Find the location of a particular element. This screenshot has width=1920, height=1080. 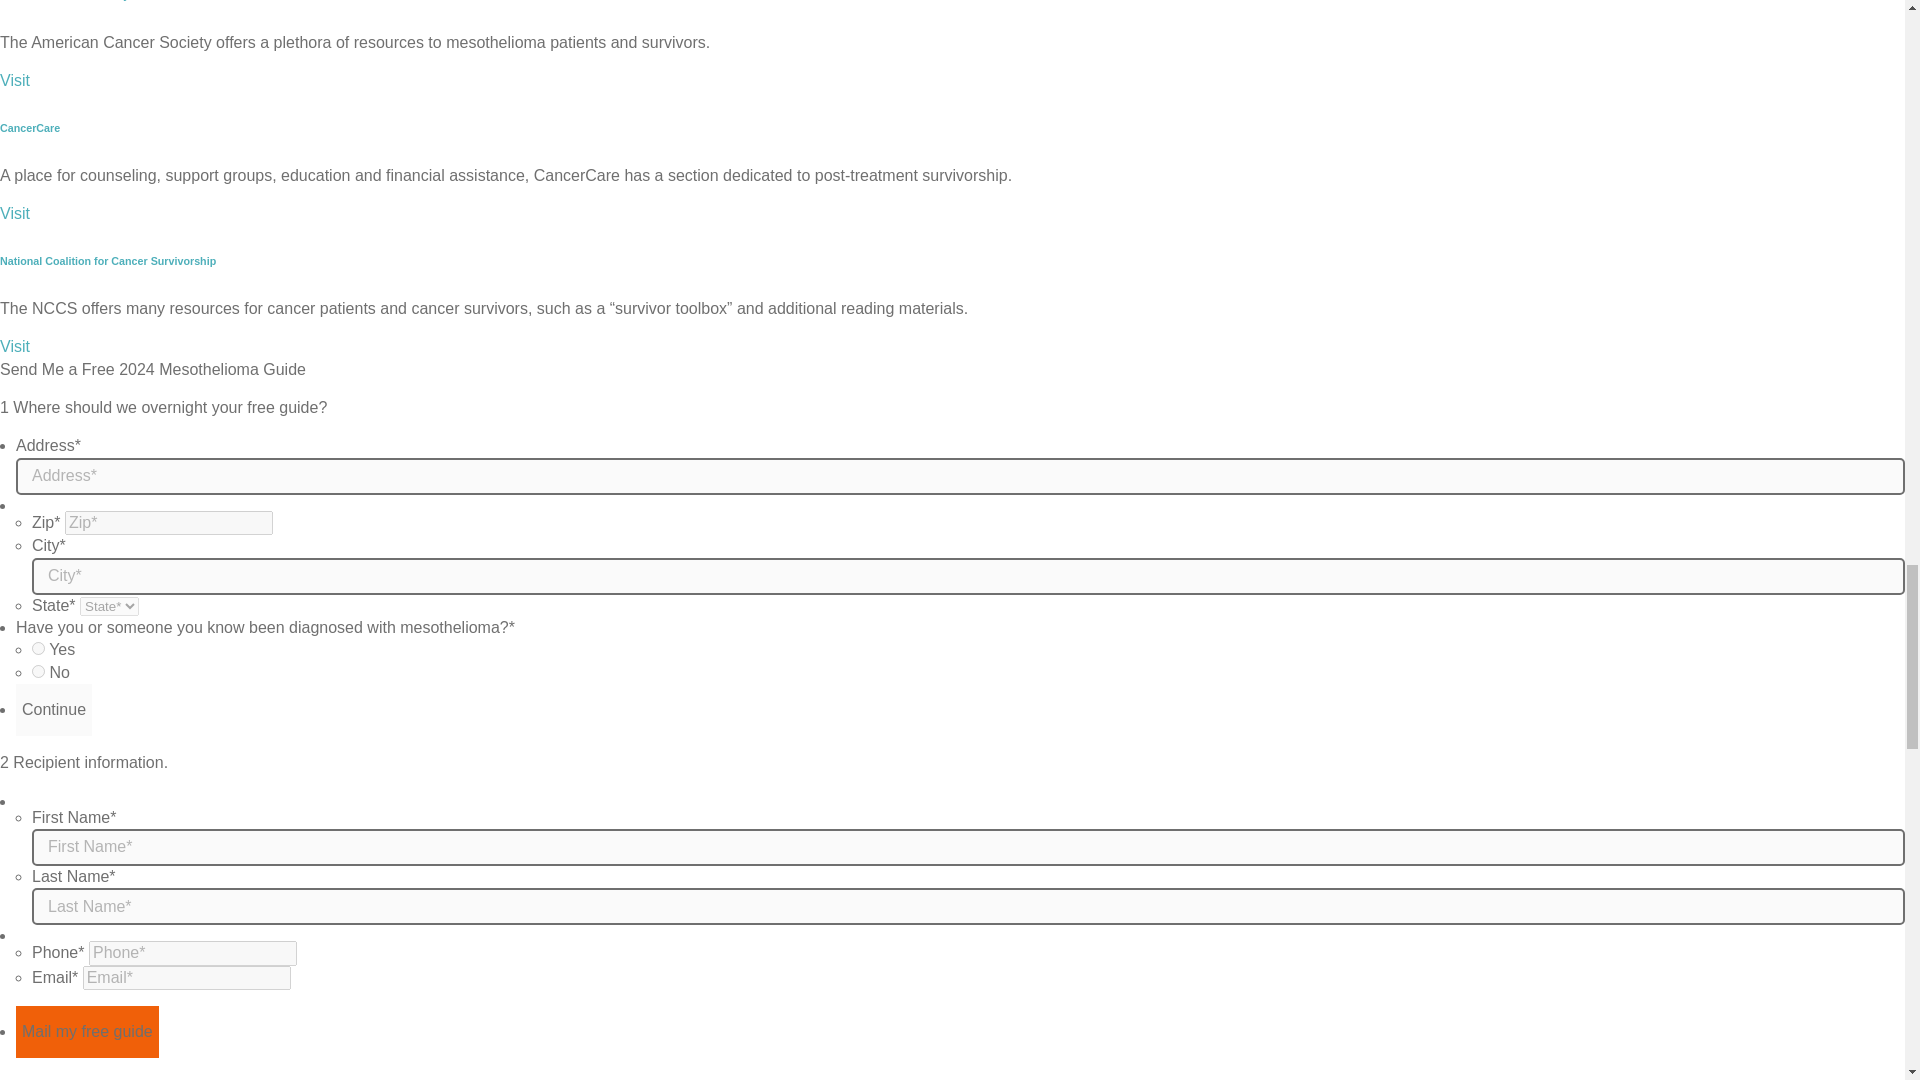

Yes is located at coordinates (38, 648).